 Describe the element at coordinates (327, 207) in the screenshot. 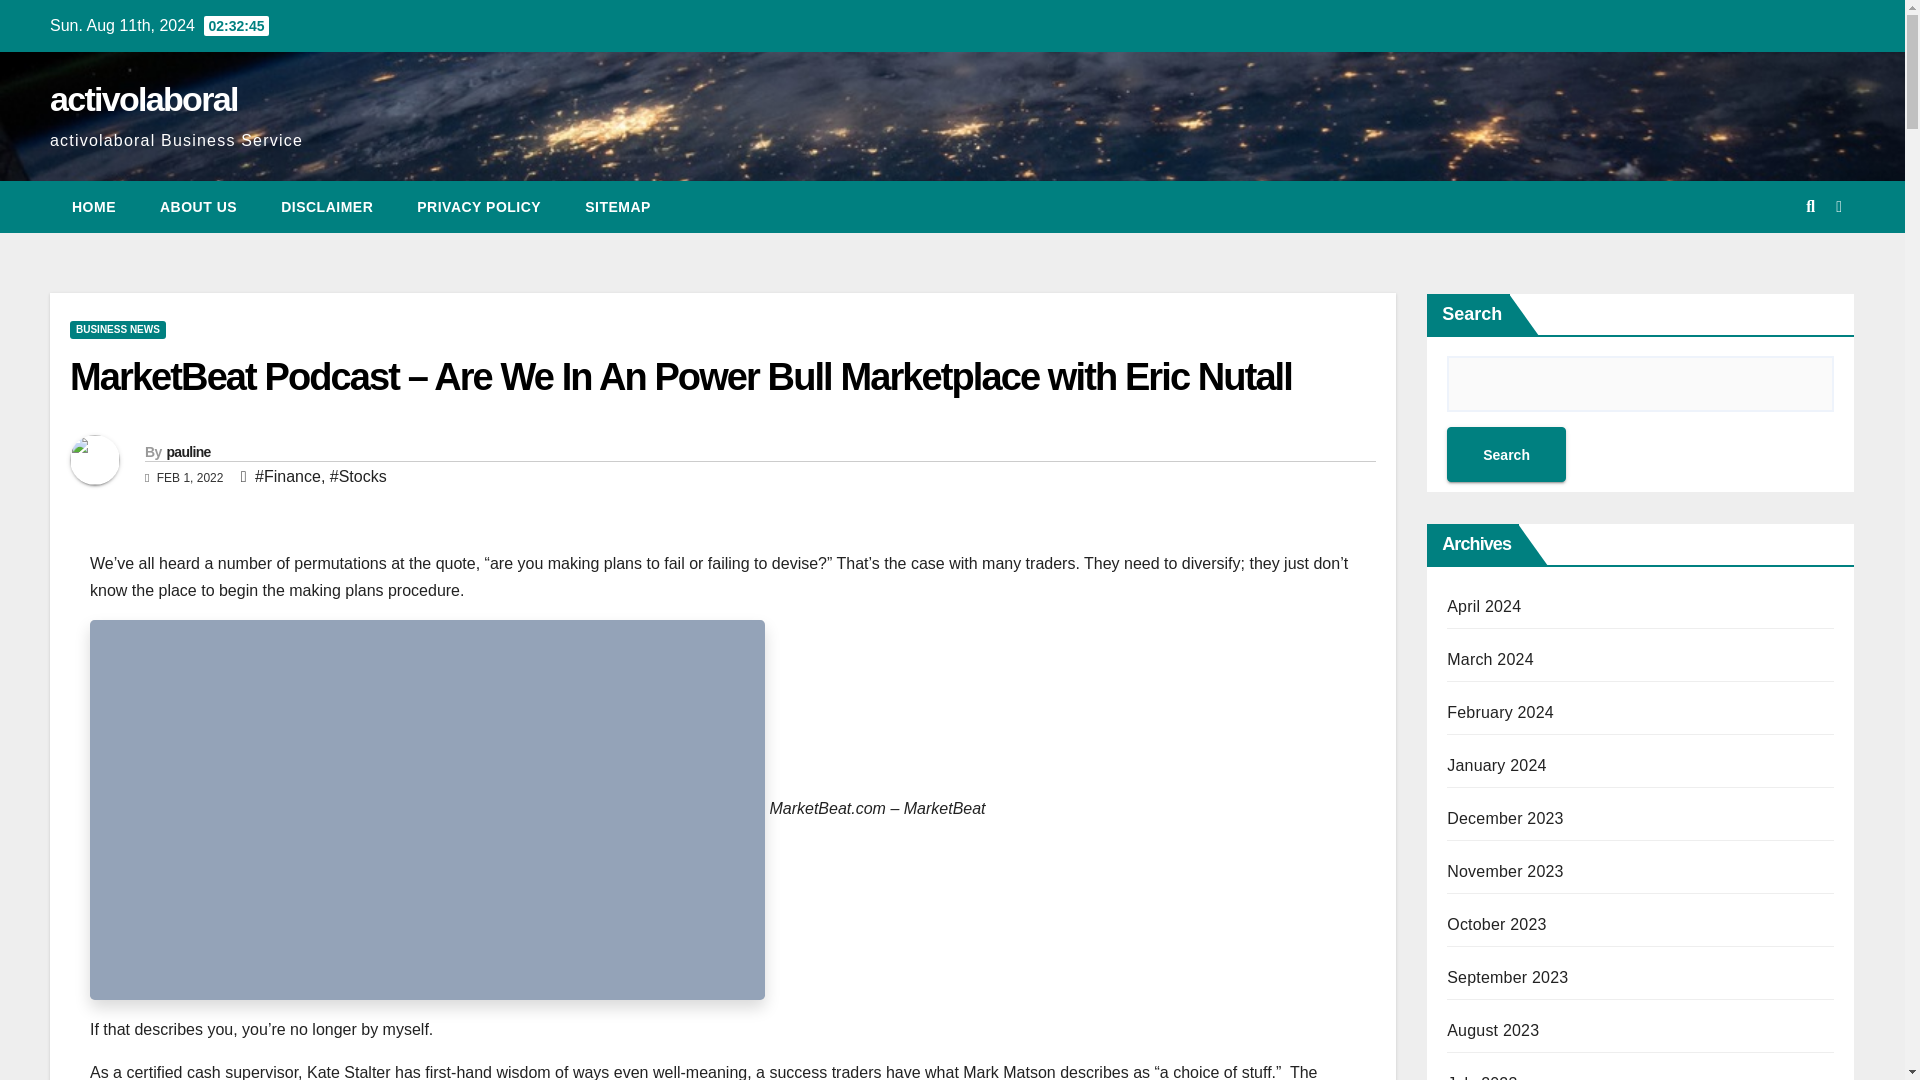

I see `DISCLAIMER` at that location.